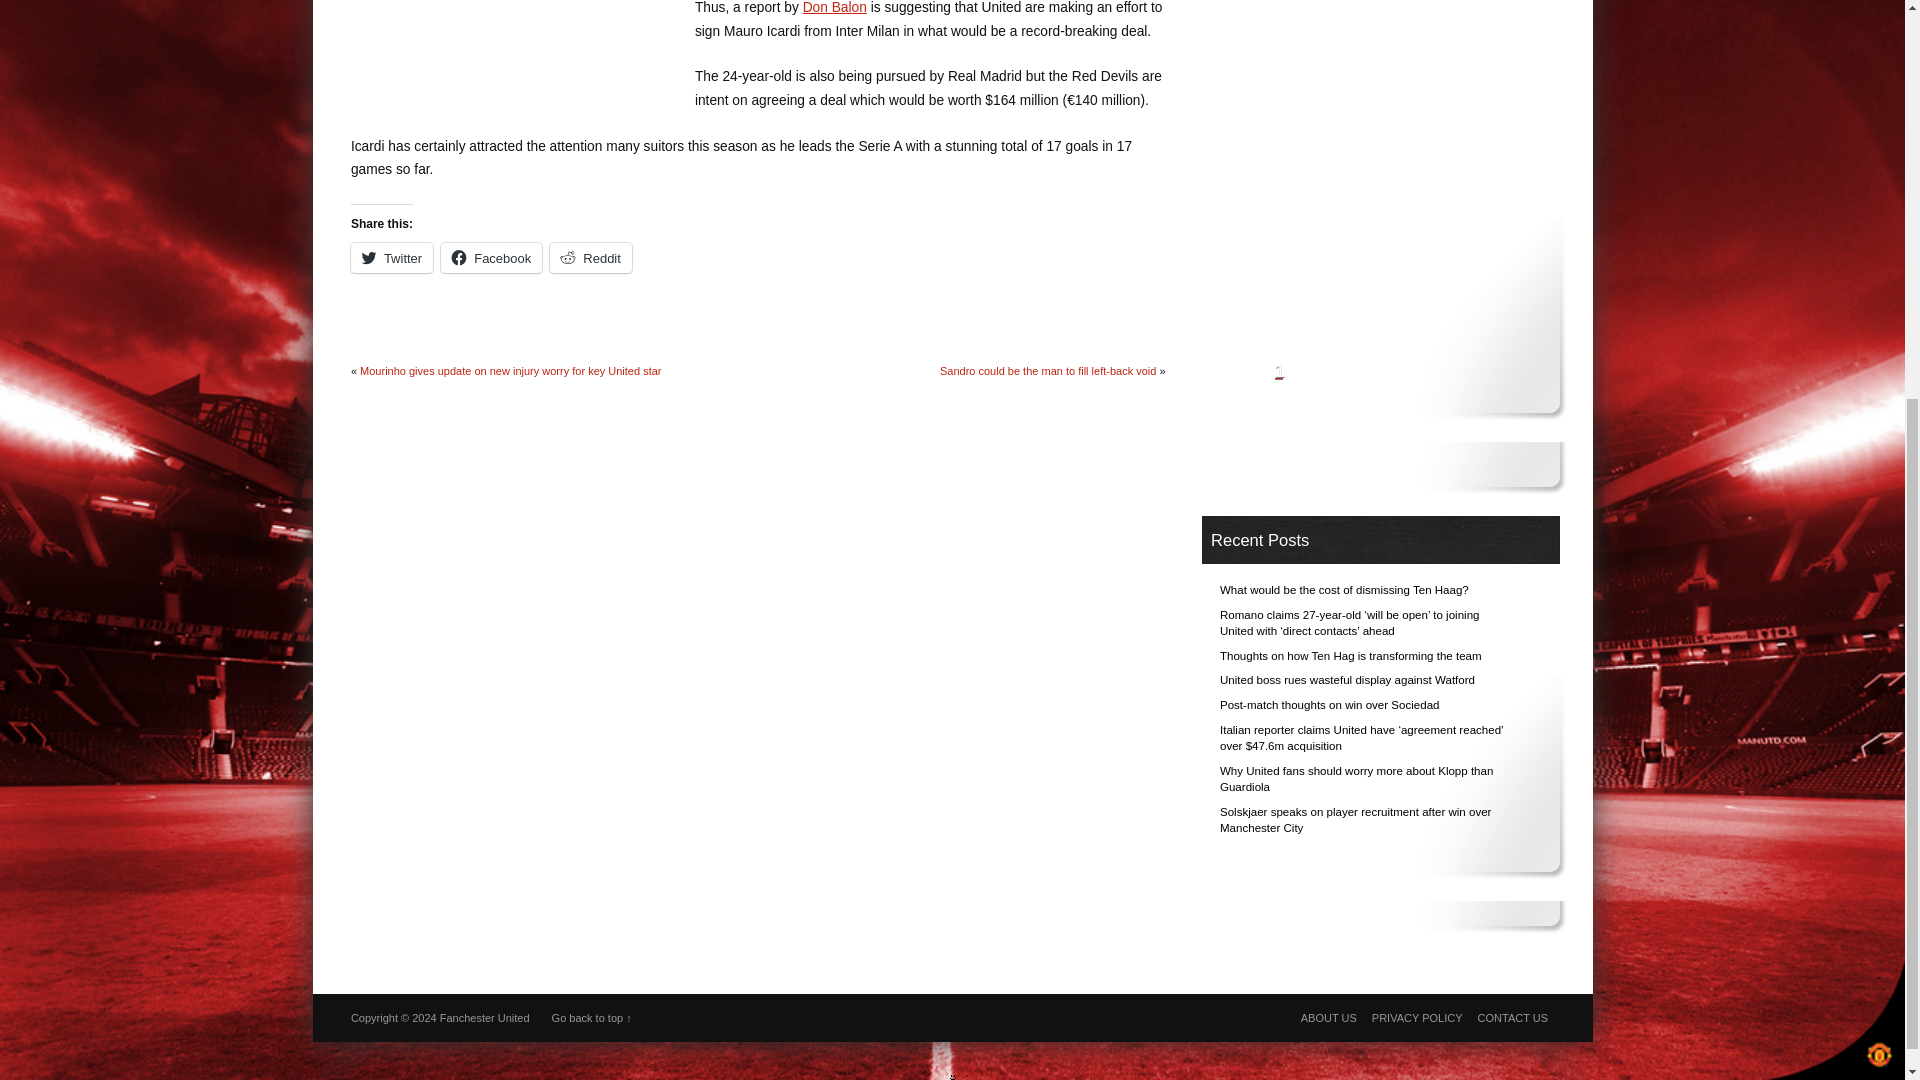 Image resolution: width=1920 pixels, height=1080 pixels. What do you see at coordinates (1048, 370) in the screenshot?
I see `Sandro could be the man to fill left-back void` at bounding box center [1048, 370].